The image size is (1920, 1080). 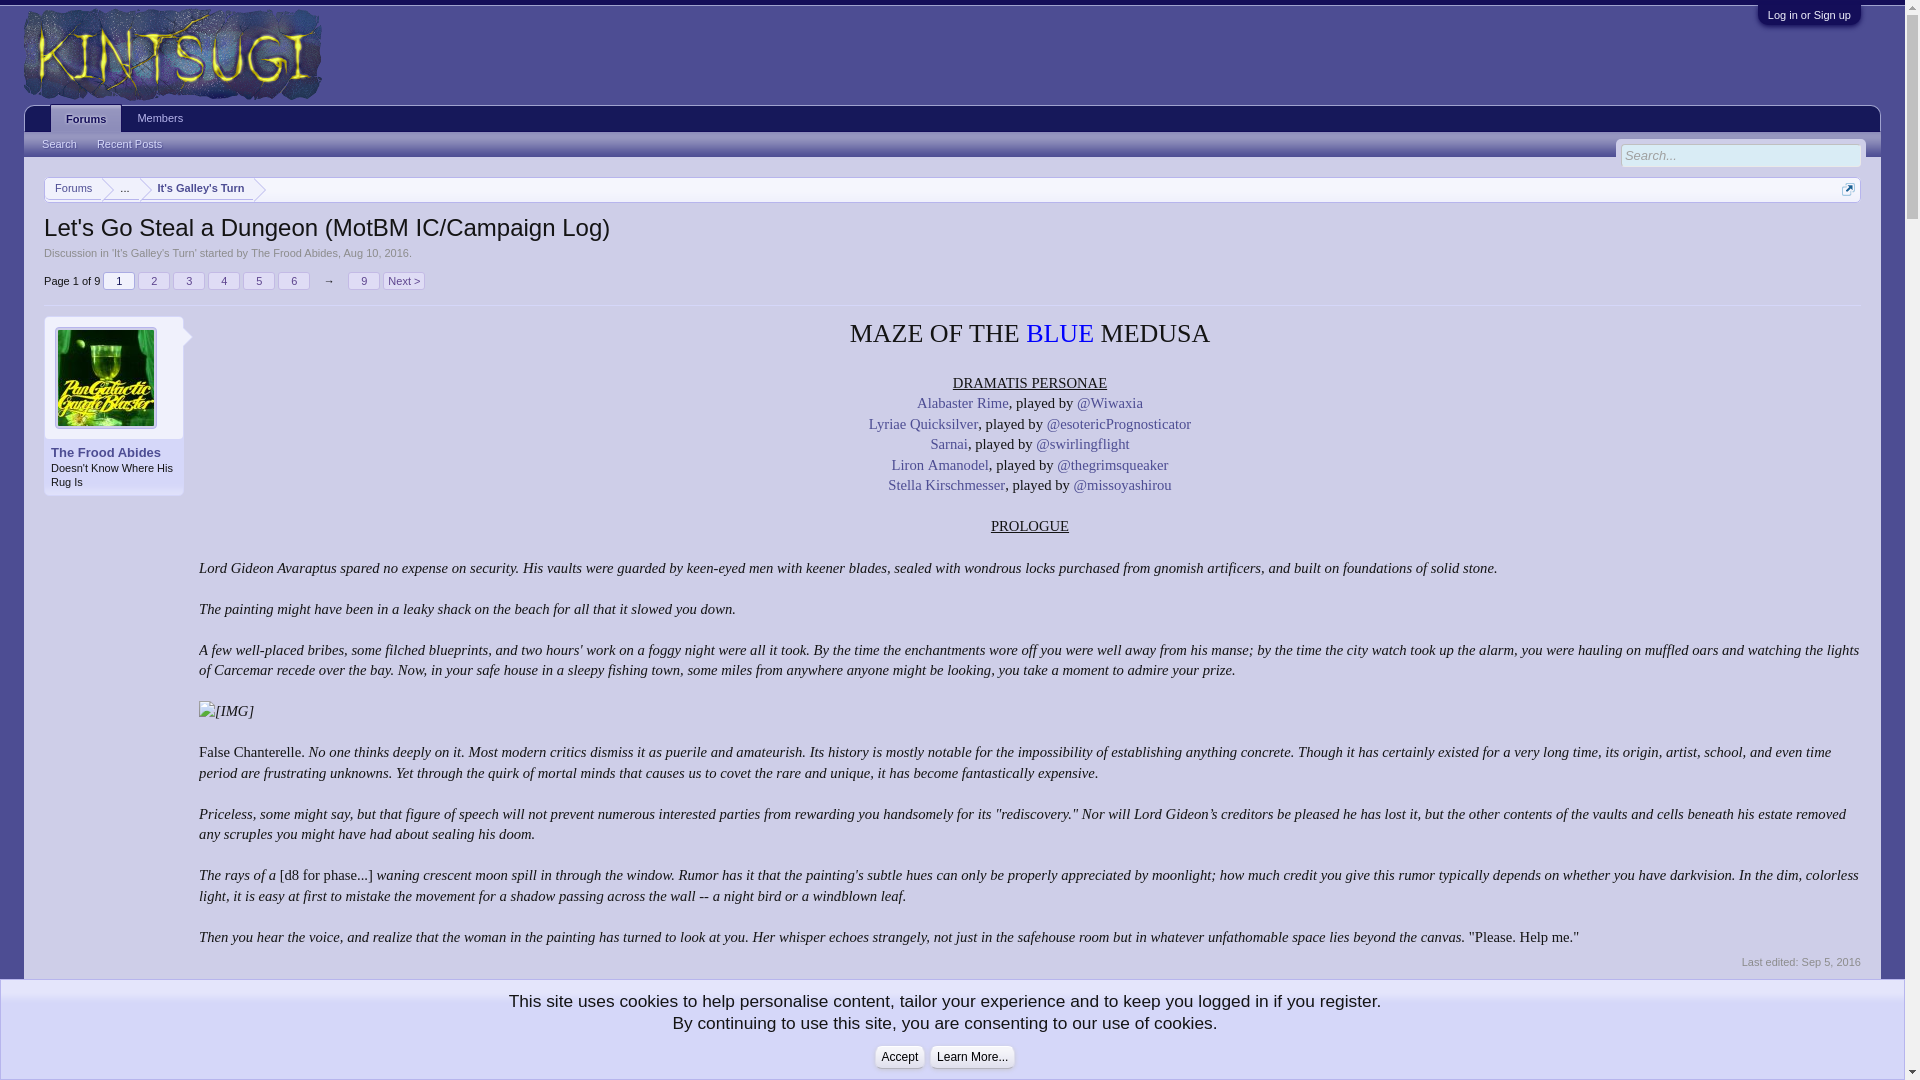 I want to click on Liron, so click(x=908, y=464).